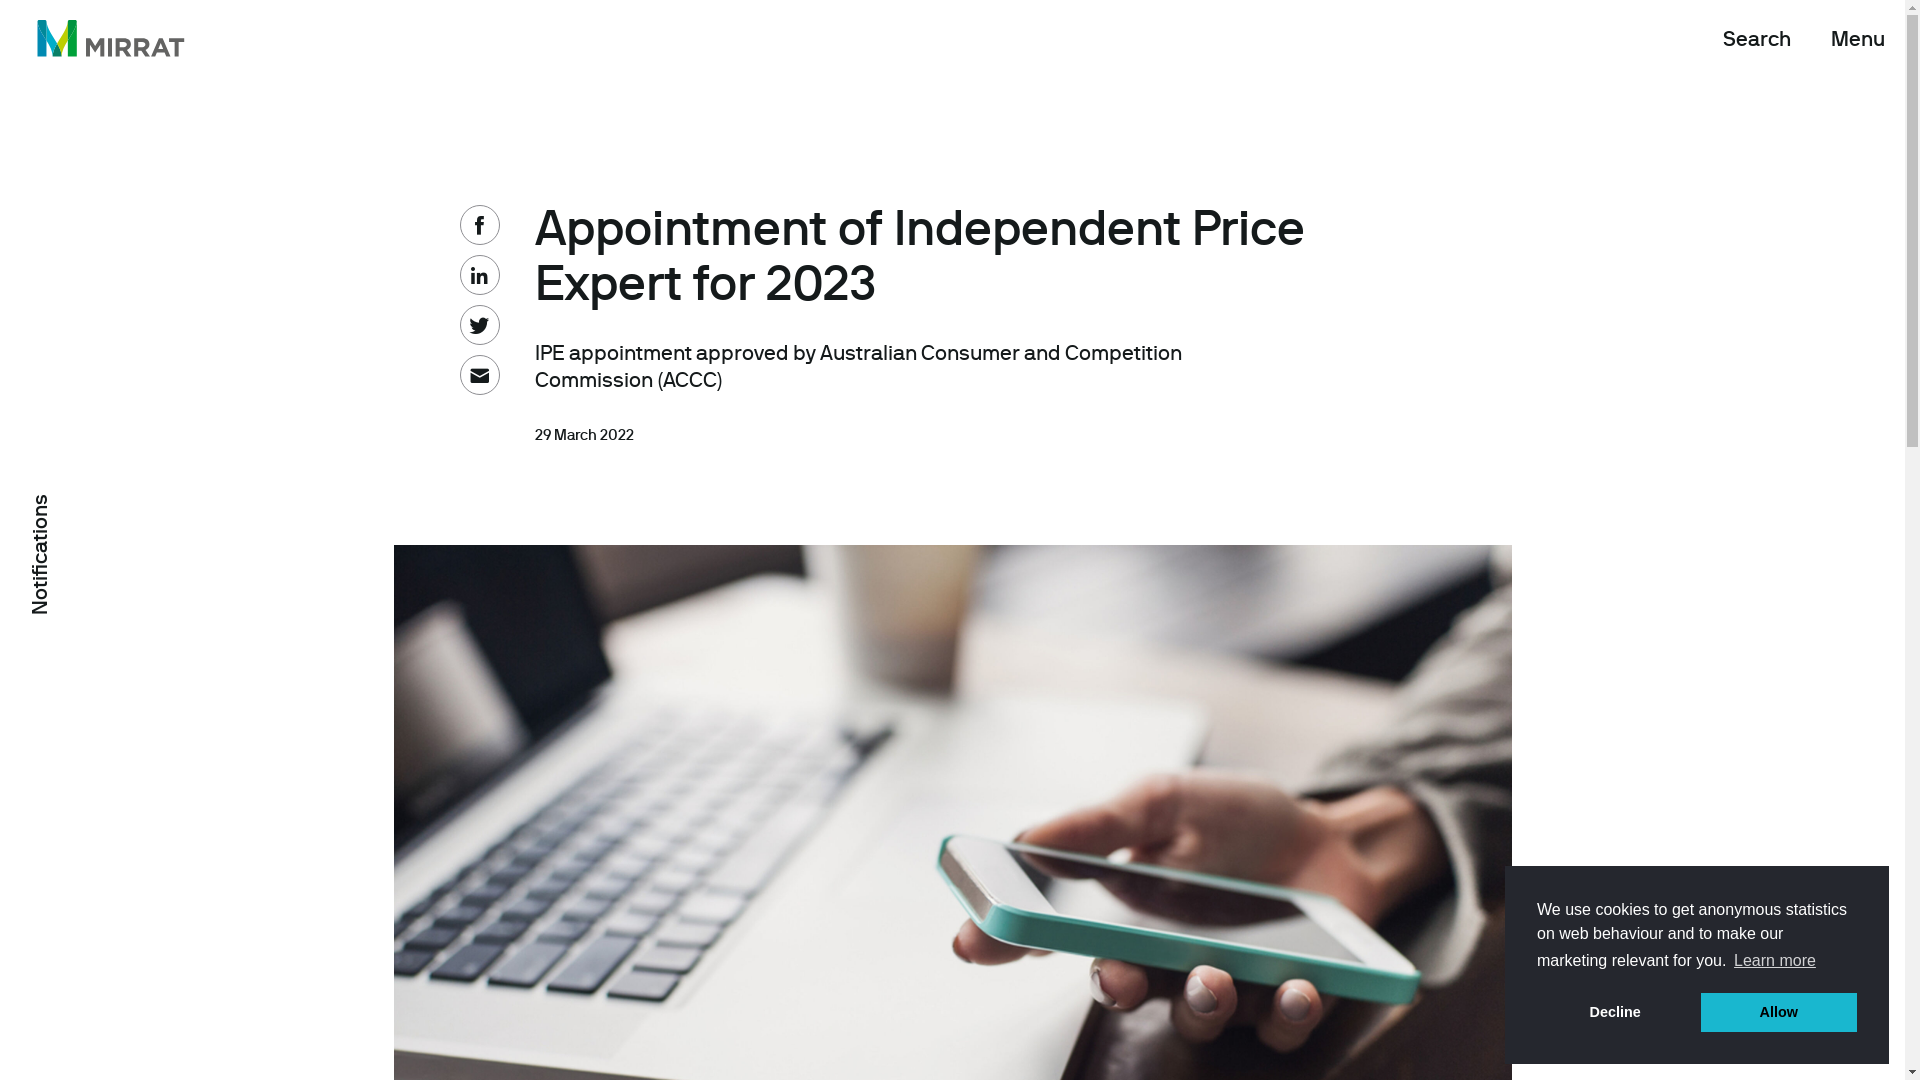  I want to click on Instagram, so click(442, 796).